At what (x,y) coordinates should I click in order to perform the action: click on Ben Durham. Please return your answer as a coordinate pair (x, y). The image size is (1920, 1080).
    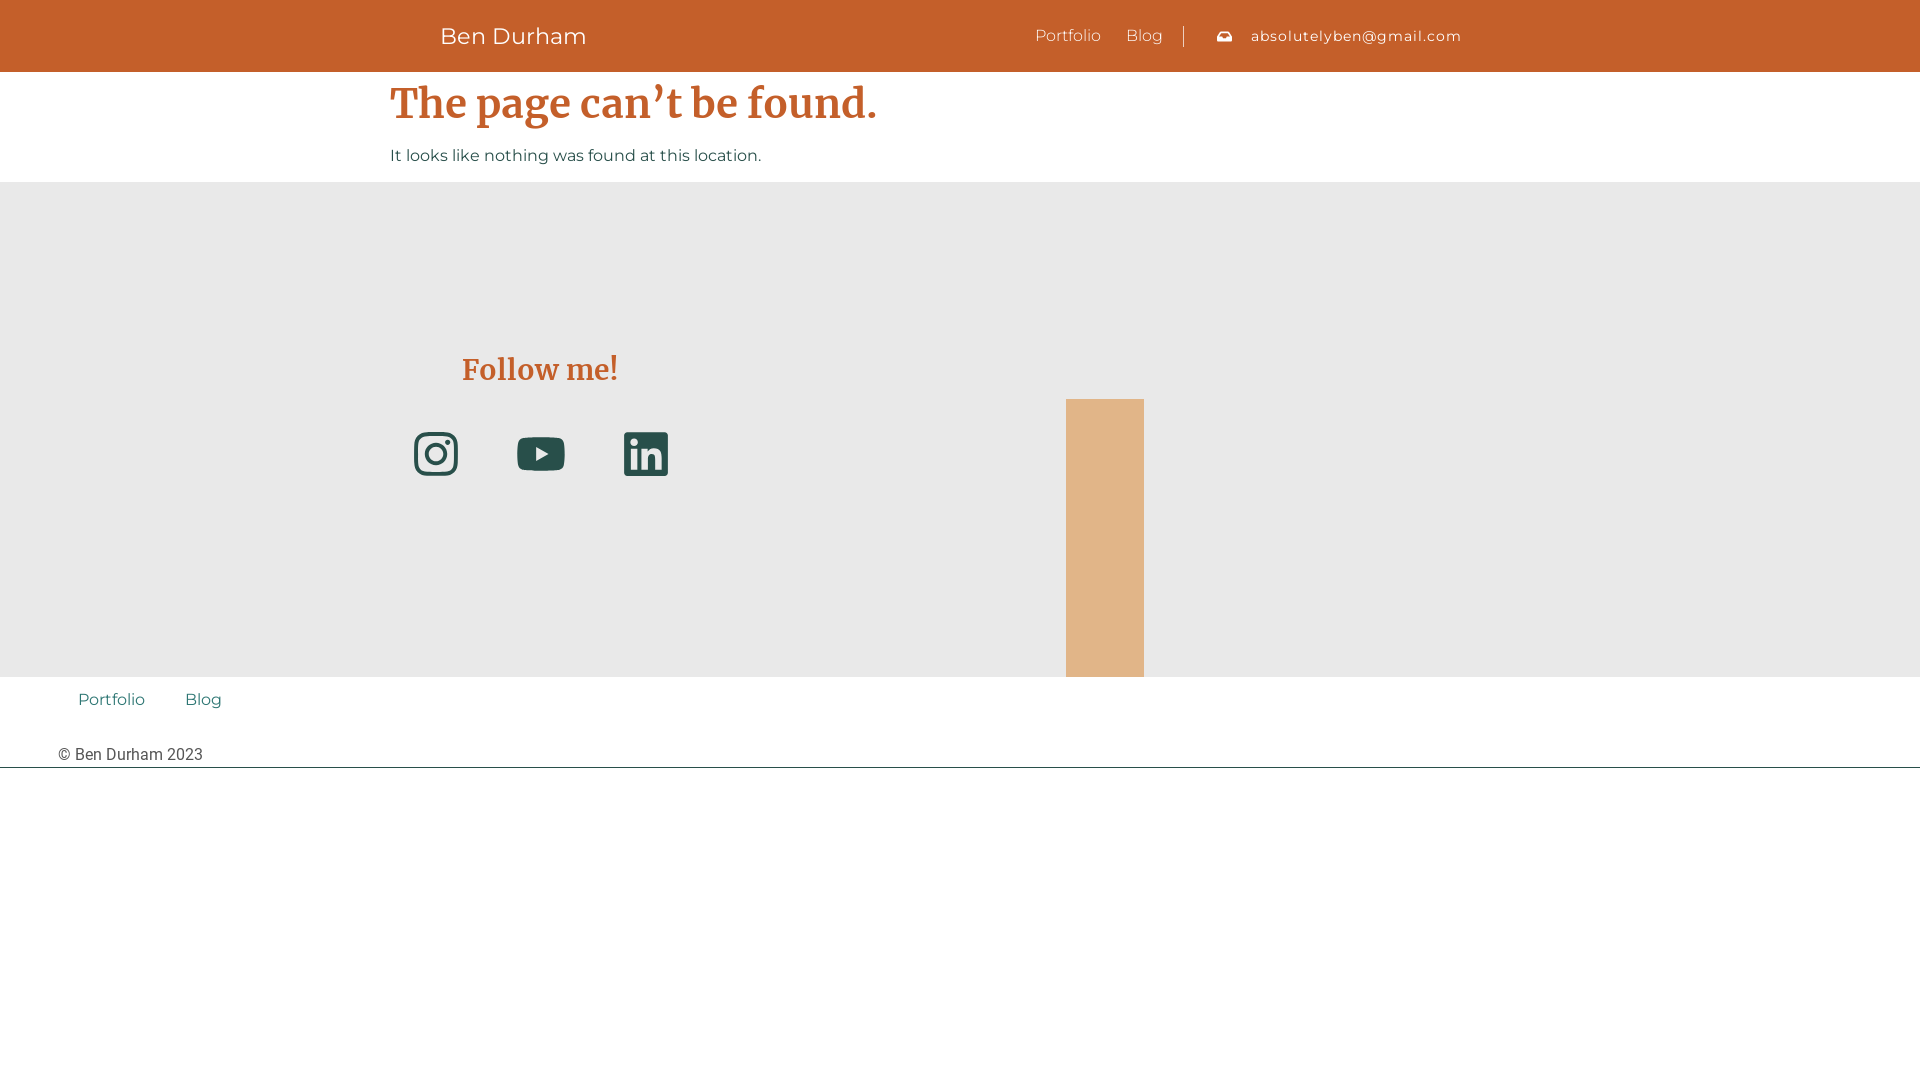
    Looking at the image, I should click on (514, 36).